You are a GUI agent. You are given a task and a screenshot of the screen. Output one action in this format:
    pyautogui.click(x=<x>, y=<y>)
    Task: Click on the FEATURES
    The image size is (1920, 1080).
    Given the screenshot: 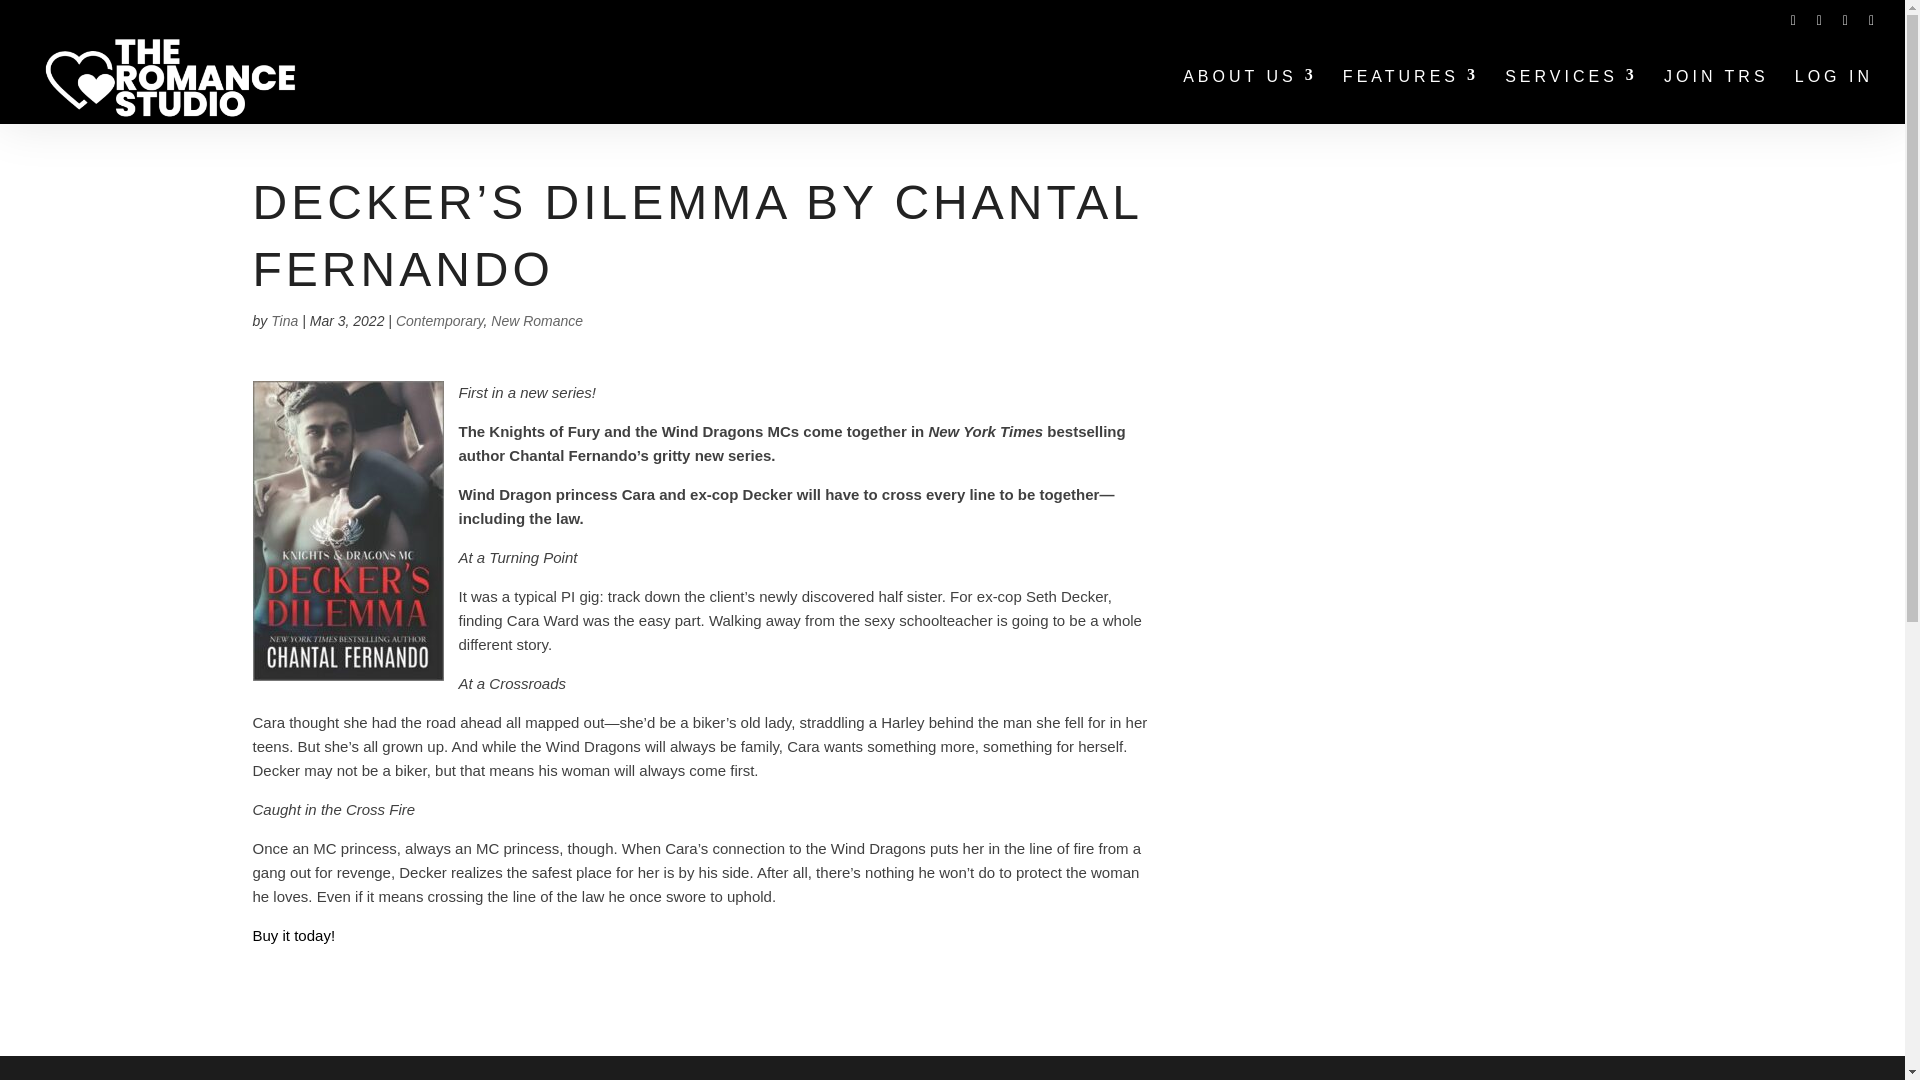 What is the action you would take?
    pyautogui.click(x=1410, y=97)
    